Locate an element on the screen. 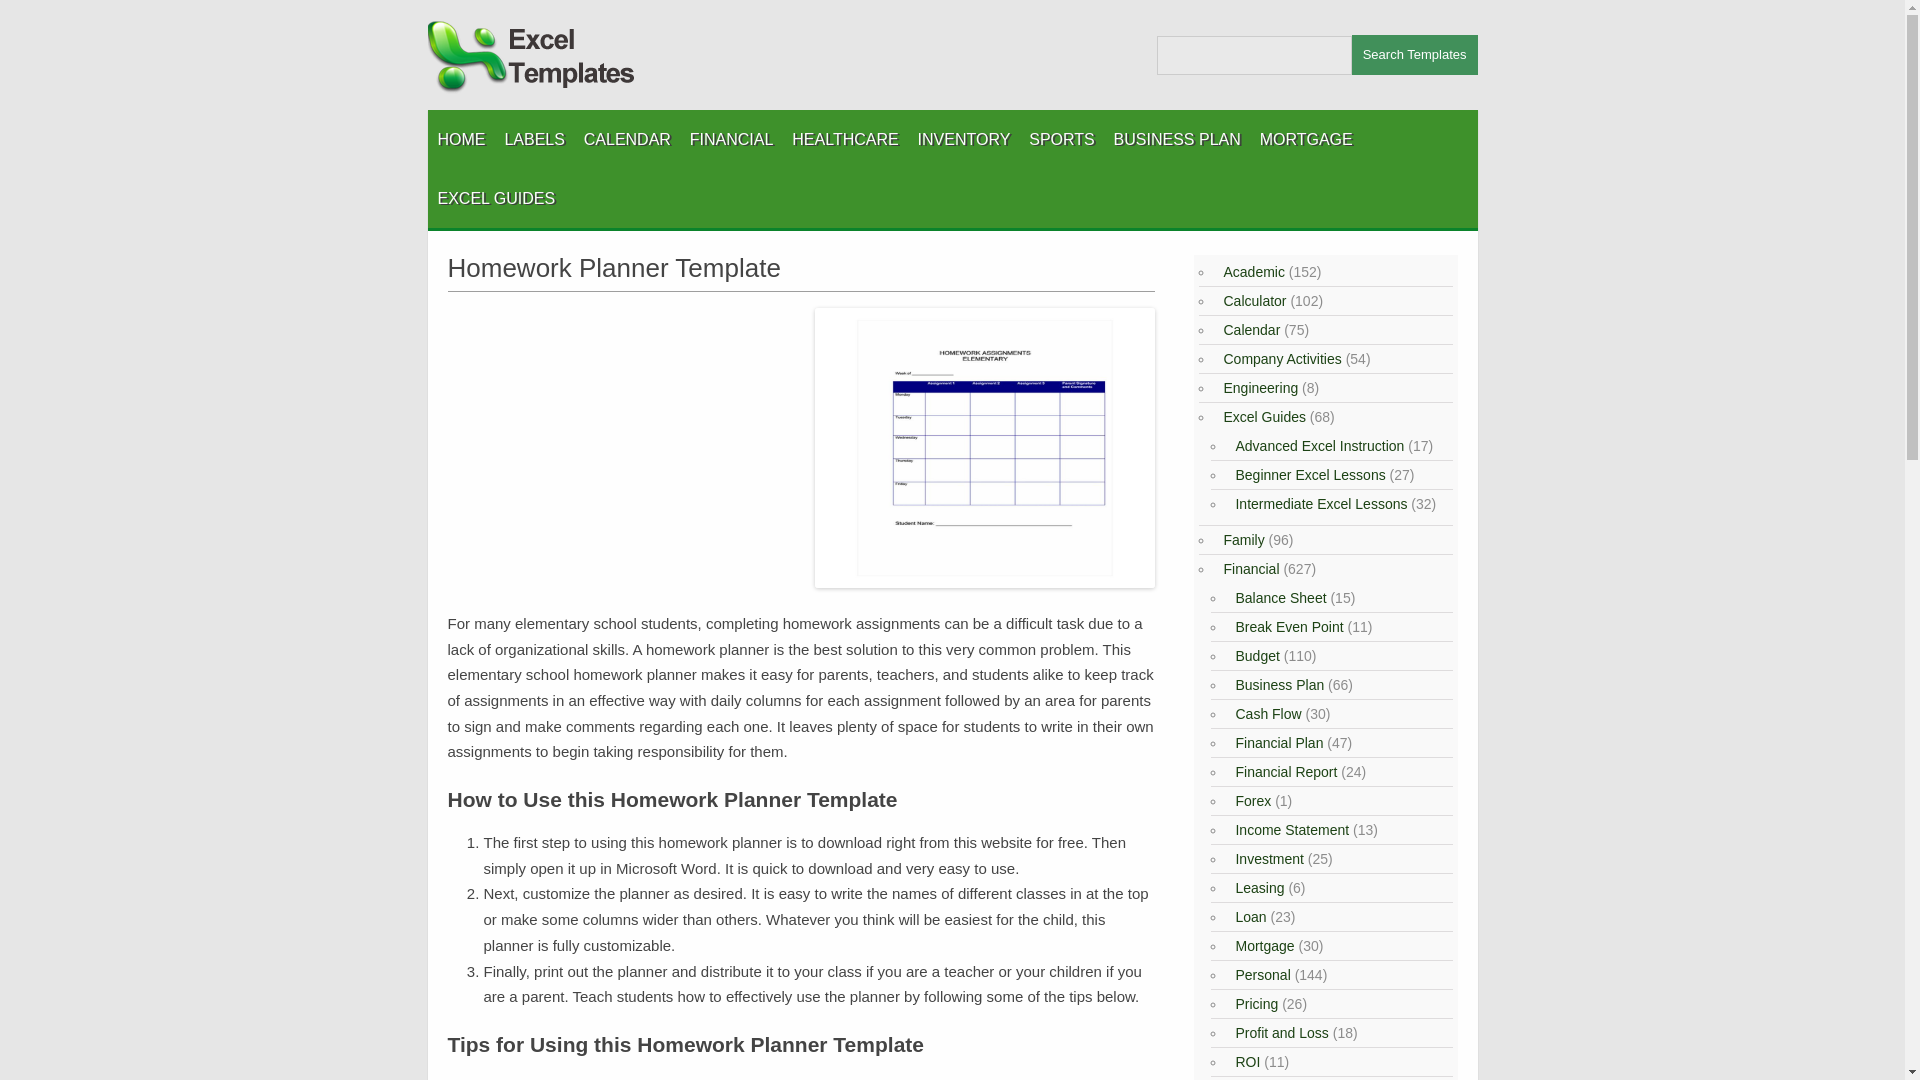  Cash Flow is located at coordinates (1266, 714).